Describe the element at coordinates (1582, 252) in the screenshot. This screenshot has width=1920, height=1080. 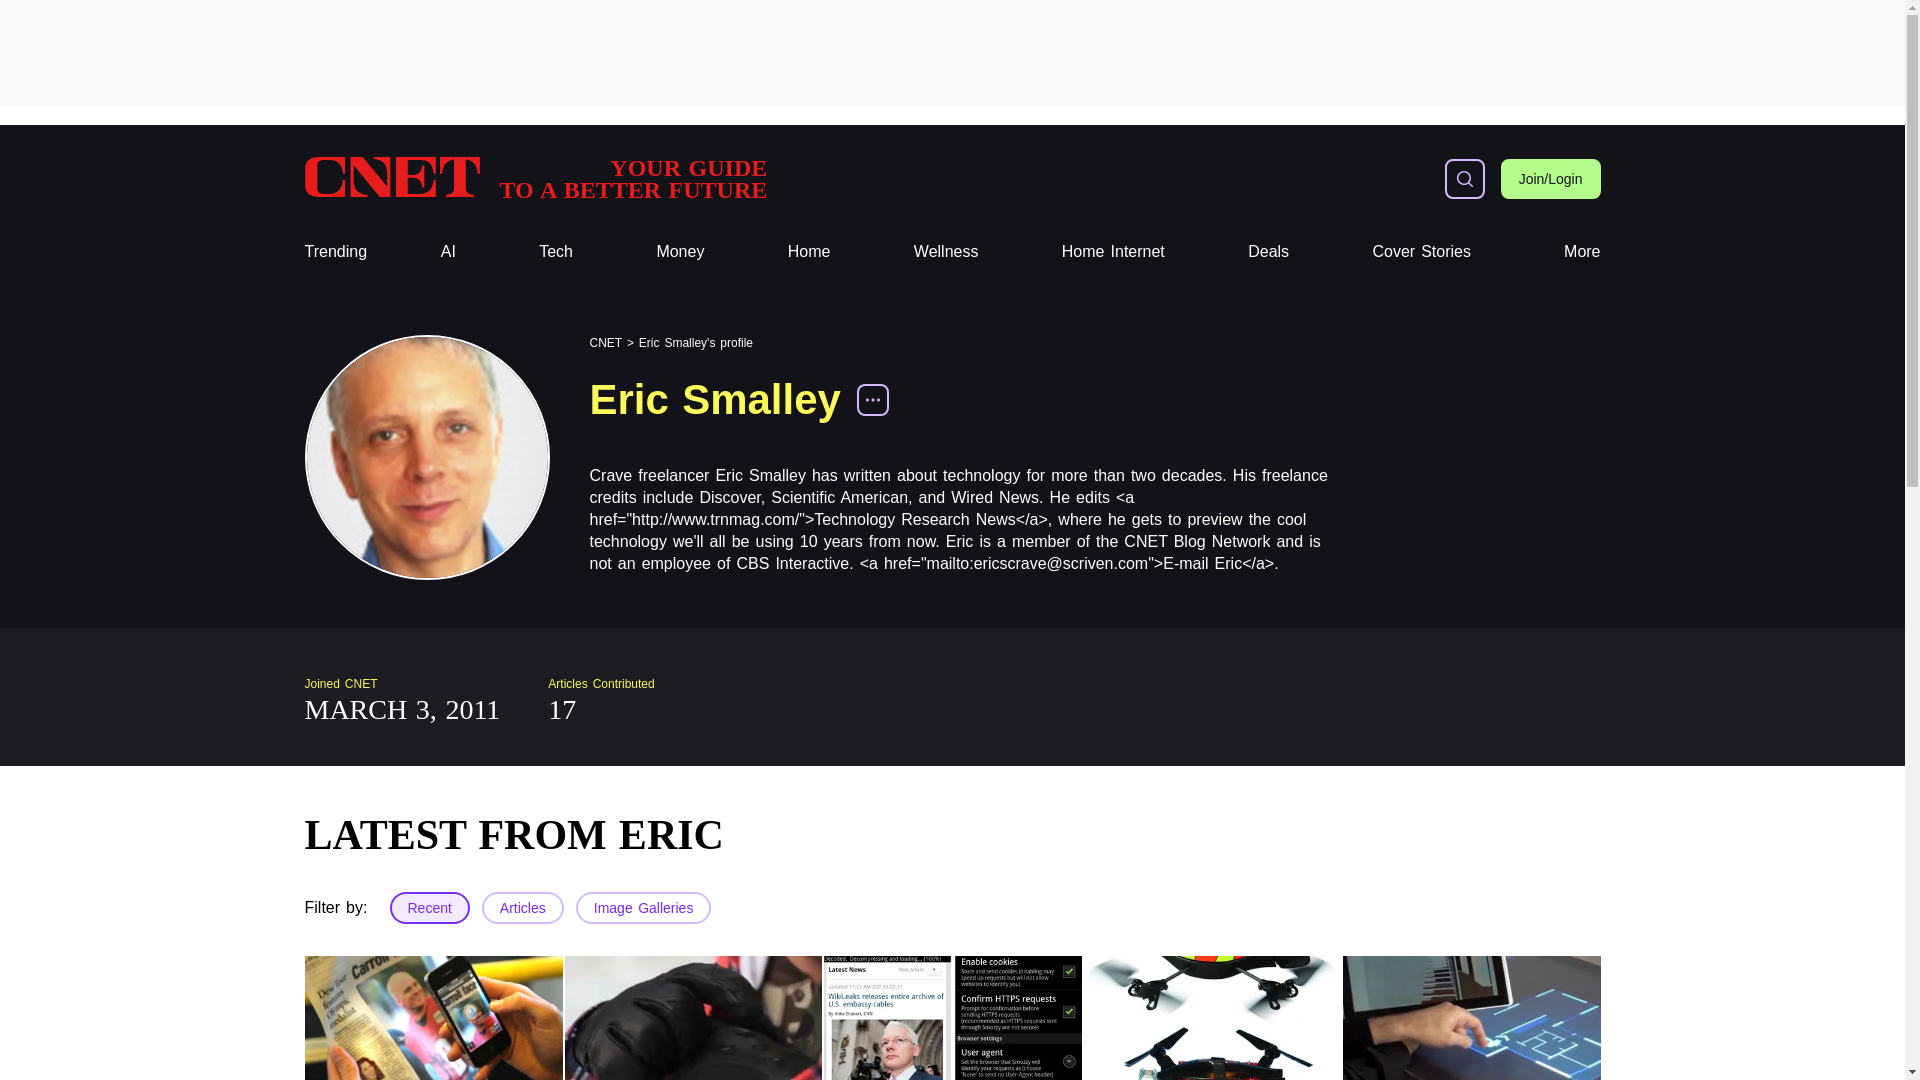
I see `More` at that location.